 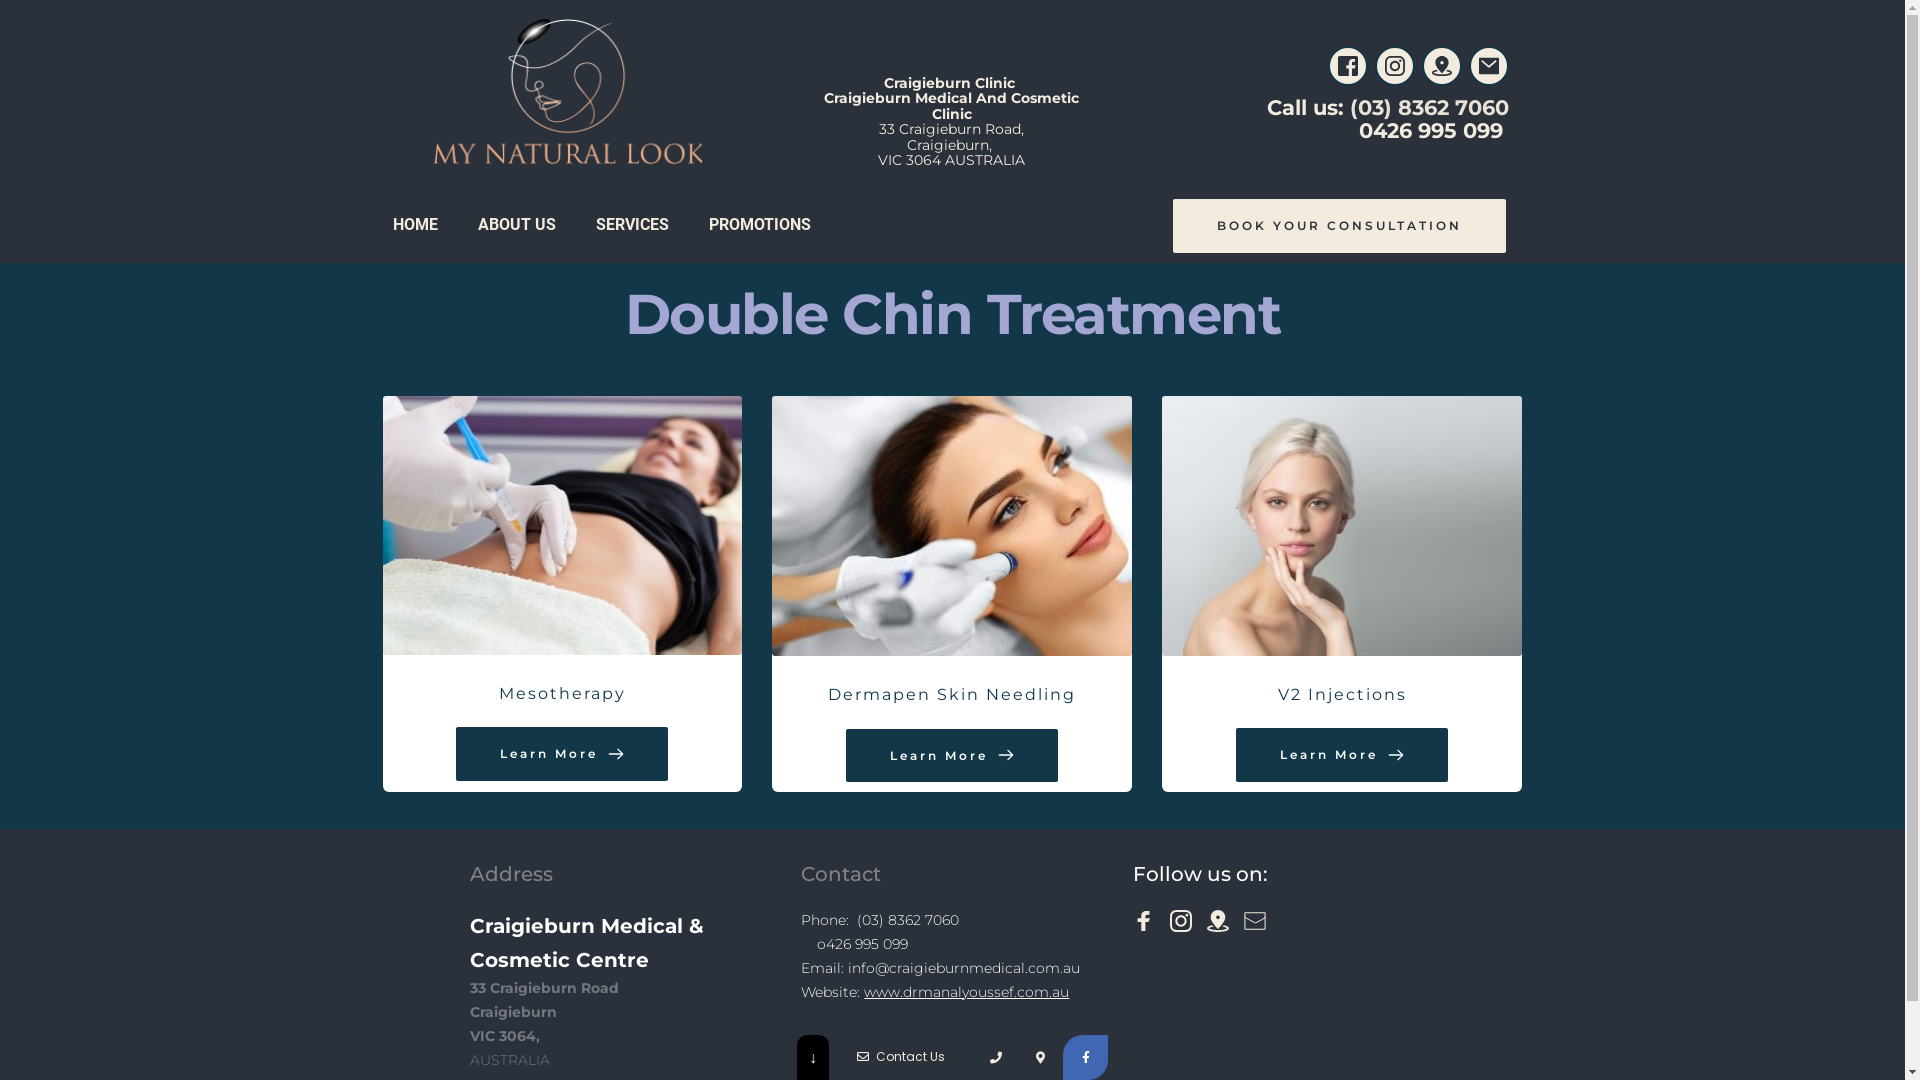 What do you see at coordinates (1340, 226) in the screenshot?
I see `BOOK YOUR CONSULTATION` at bounding box center [1340, 226].